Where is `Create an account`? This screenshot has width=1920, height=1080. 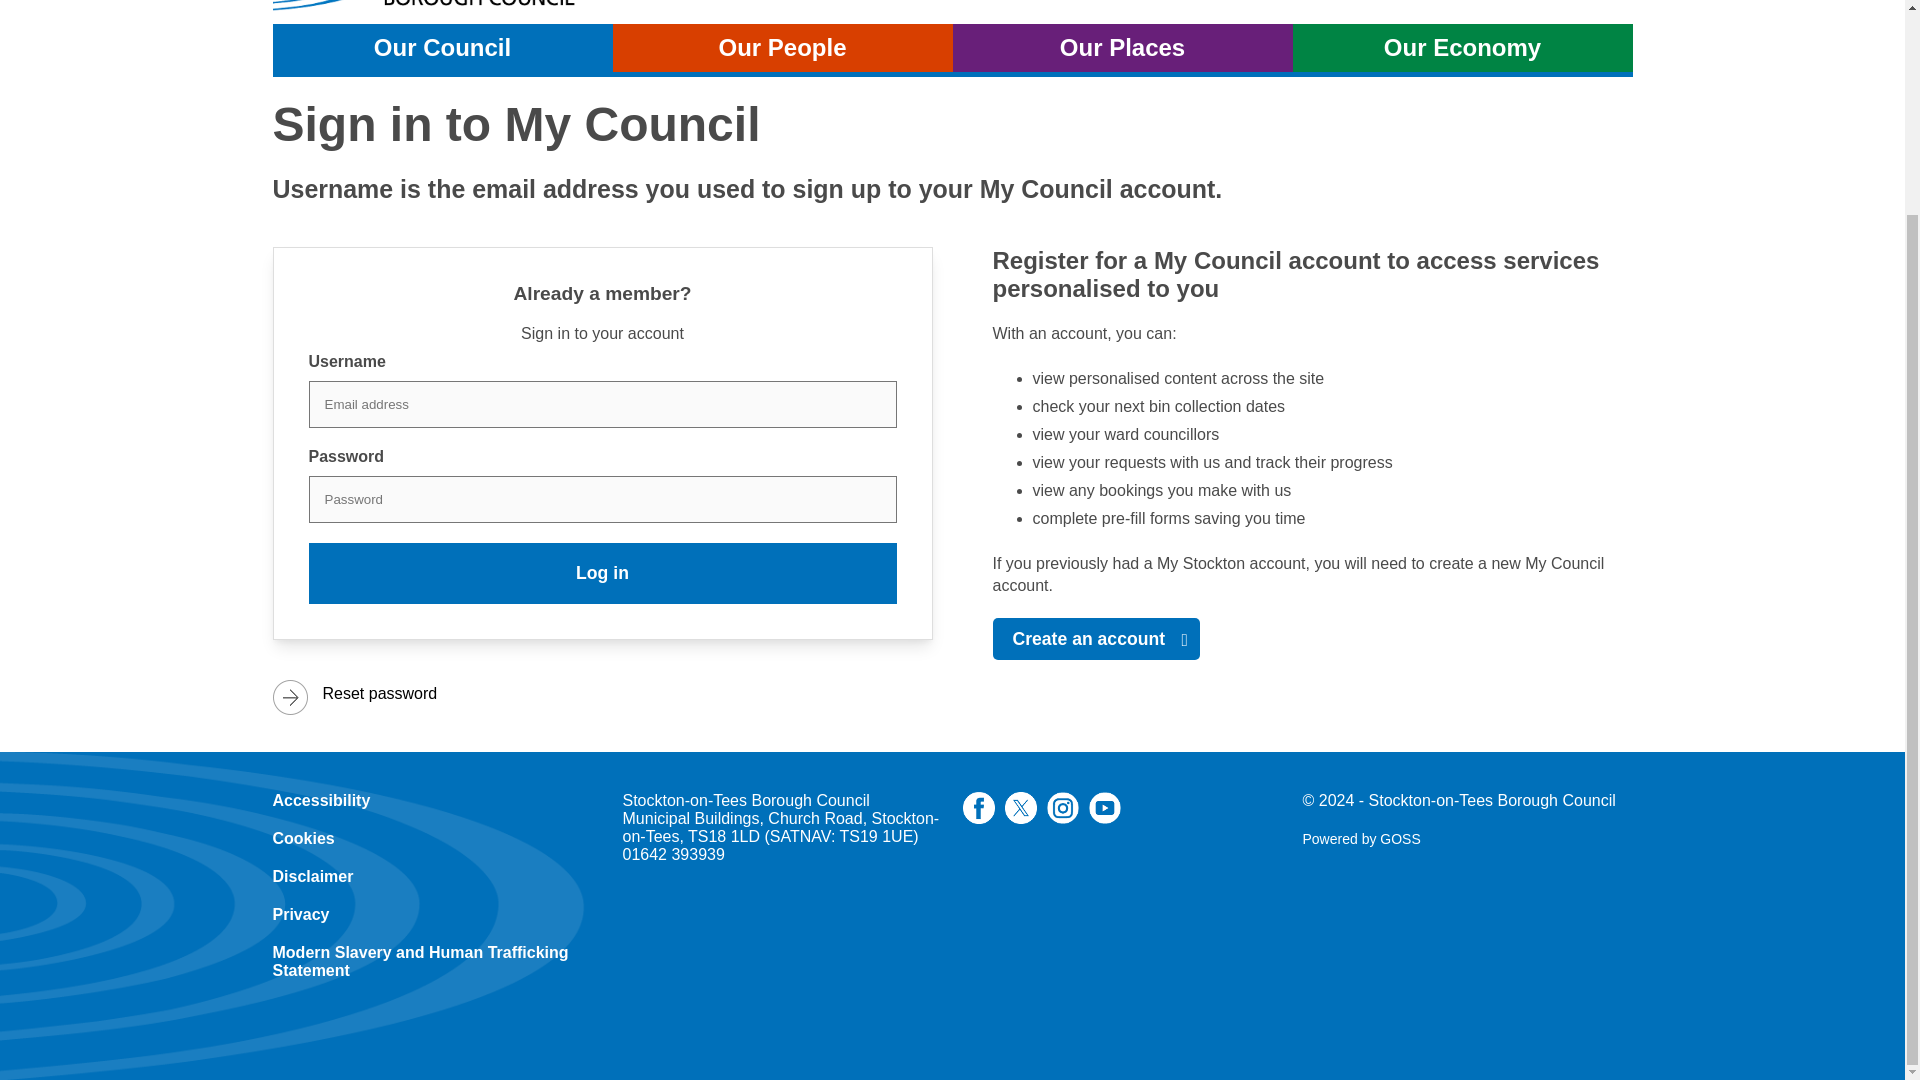
Create an account is located at coordinates (1096, 638).